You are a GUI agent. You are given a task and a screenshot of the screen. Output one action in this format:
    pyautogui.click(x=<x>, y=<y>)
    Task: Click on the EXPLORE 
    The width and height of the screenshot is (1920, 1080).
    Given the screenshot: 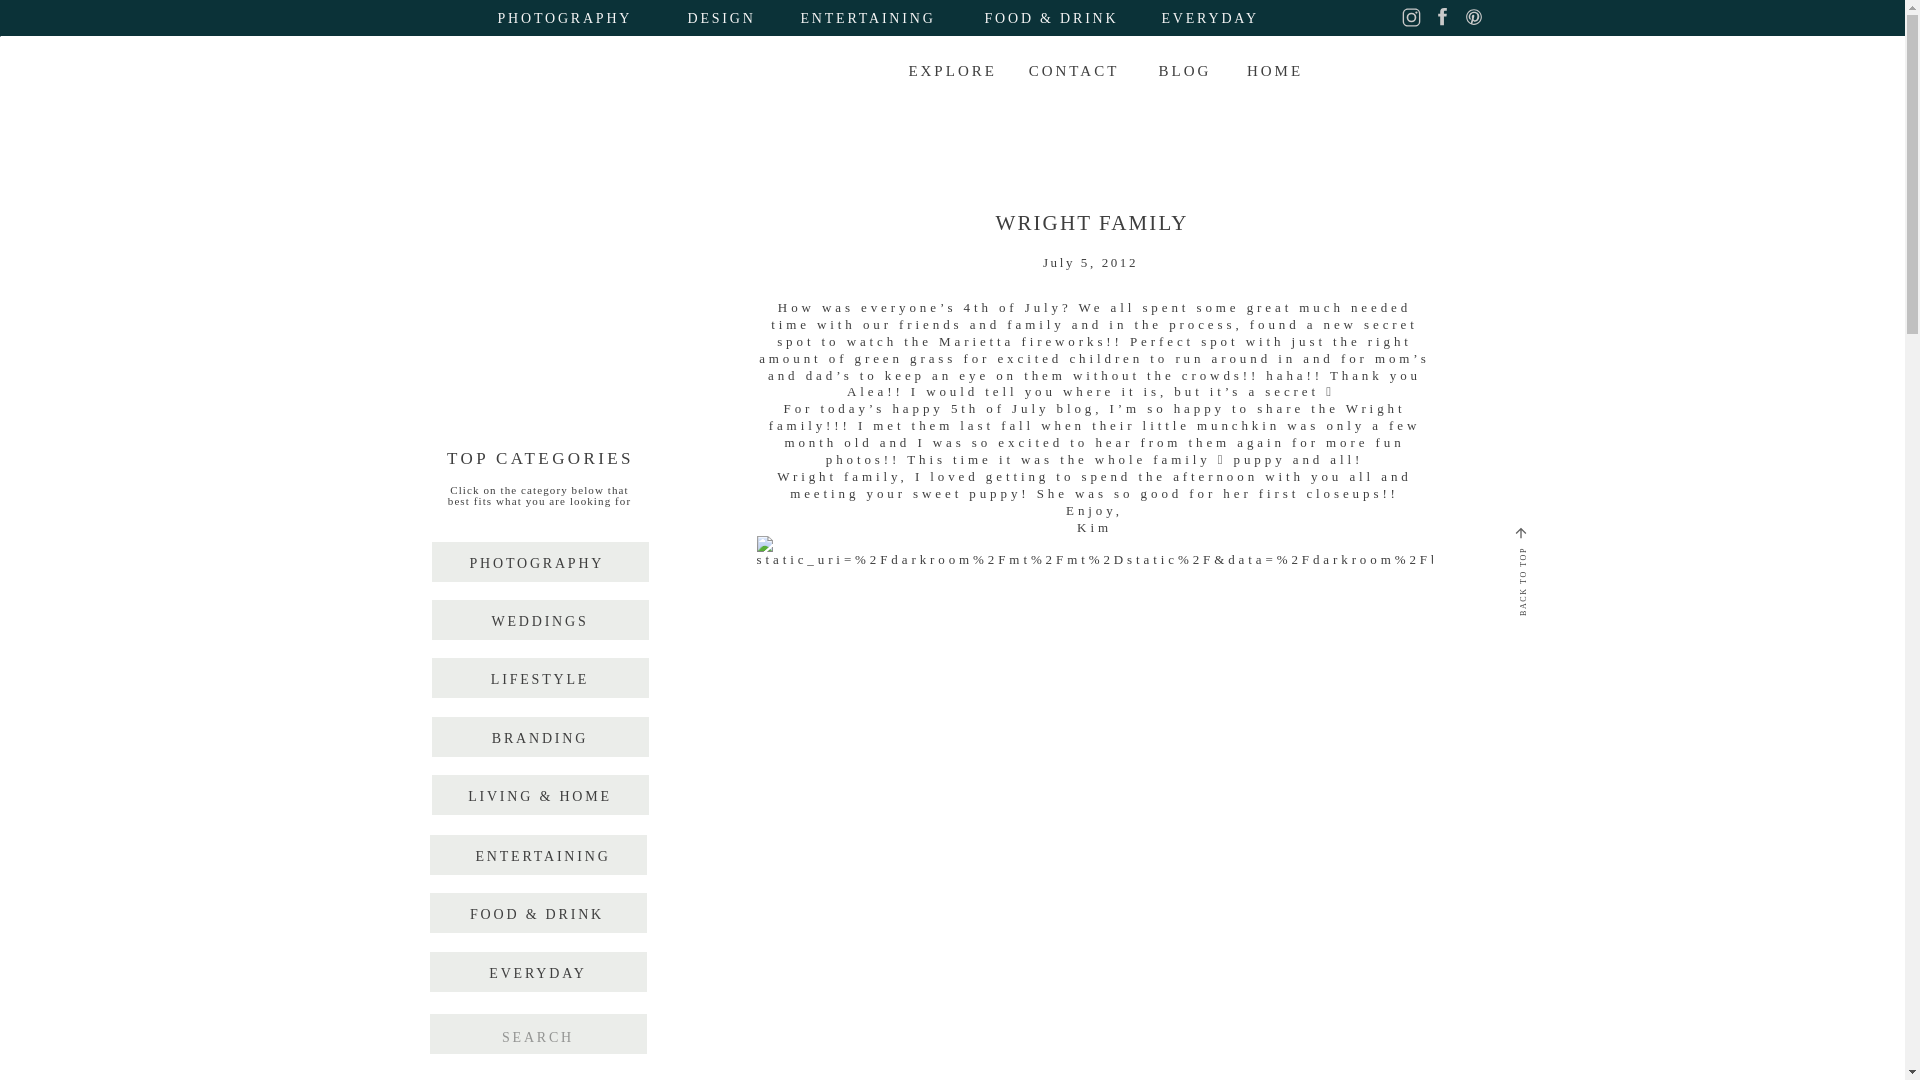 What is the action you would take?
    pyautogui.click(x=956, y=74)
    